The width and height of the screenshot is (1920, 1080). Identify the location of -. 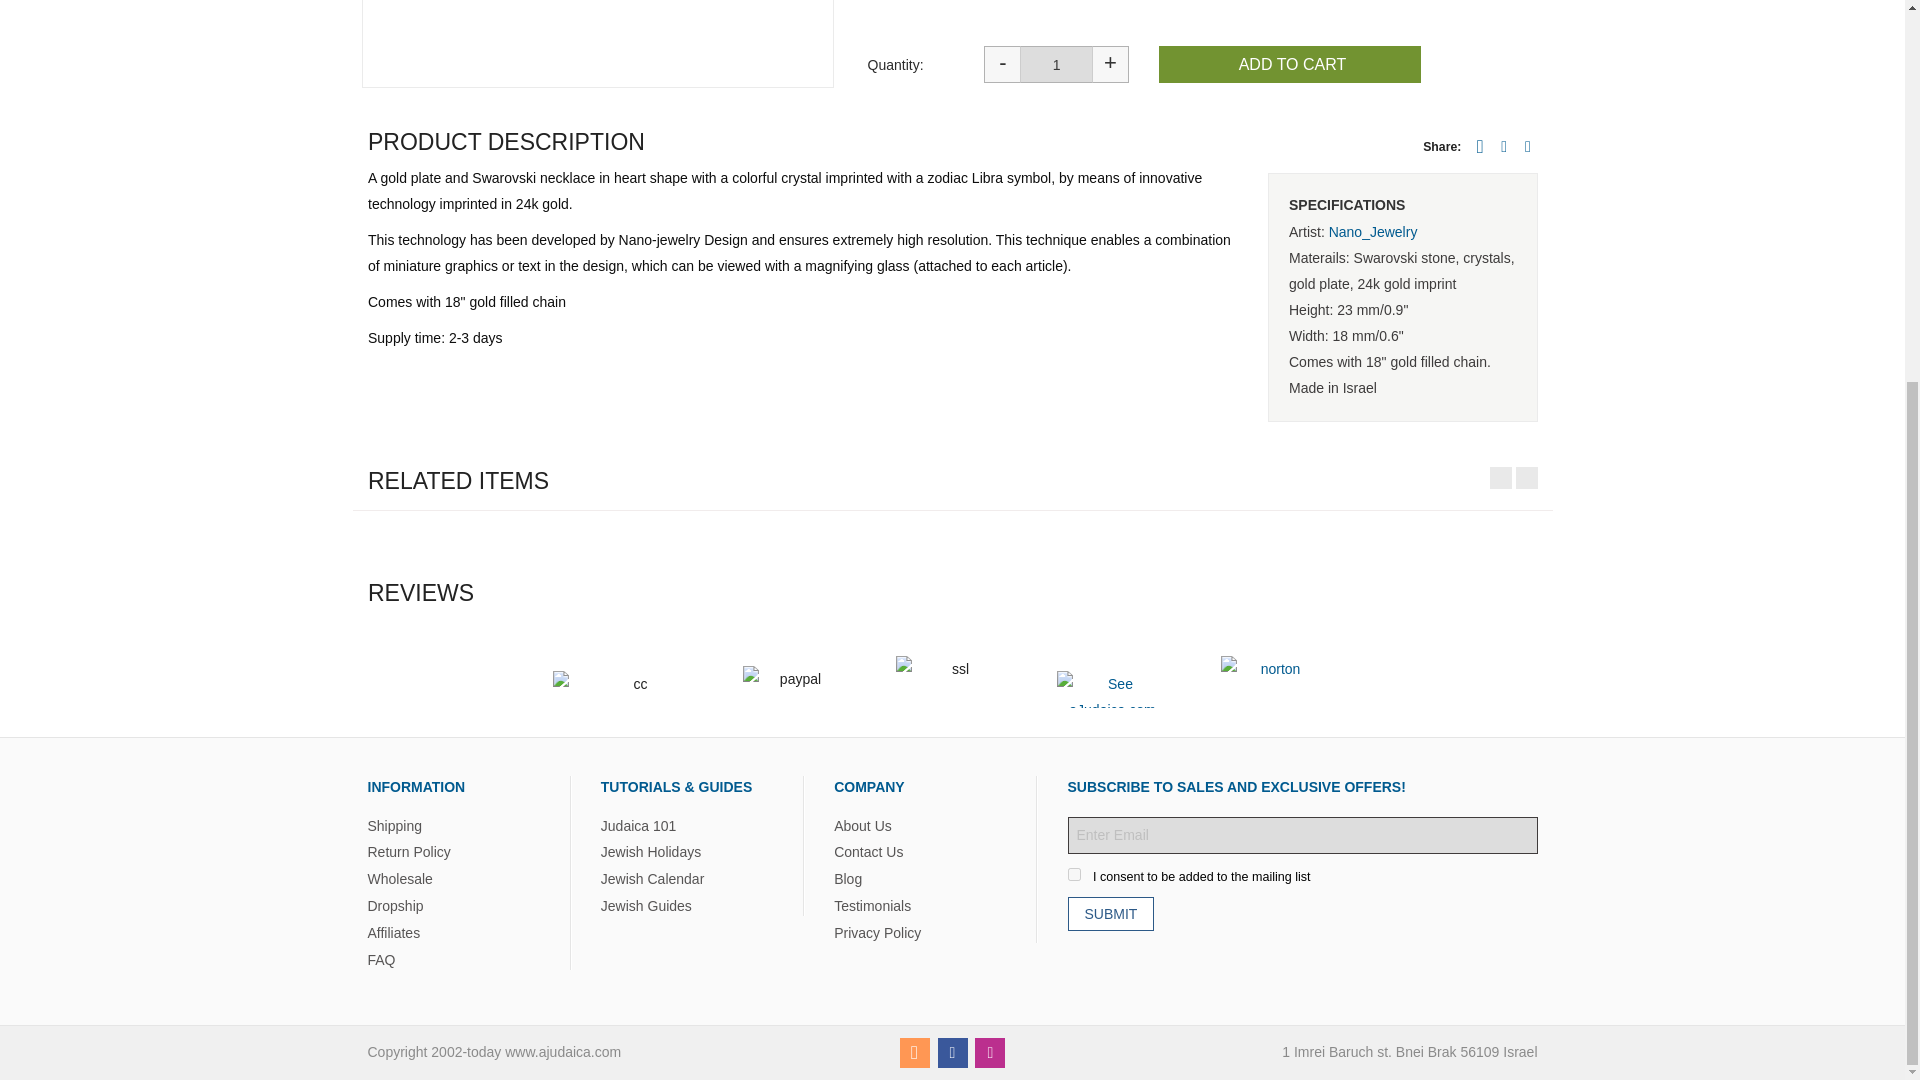
(1001, 64).